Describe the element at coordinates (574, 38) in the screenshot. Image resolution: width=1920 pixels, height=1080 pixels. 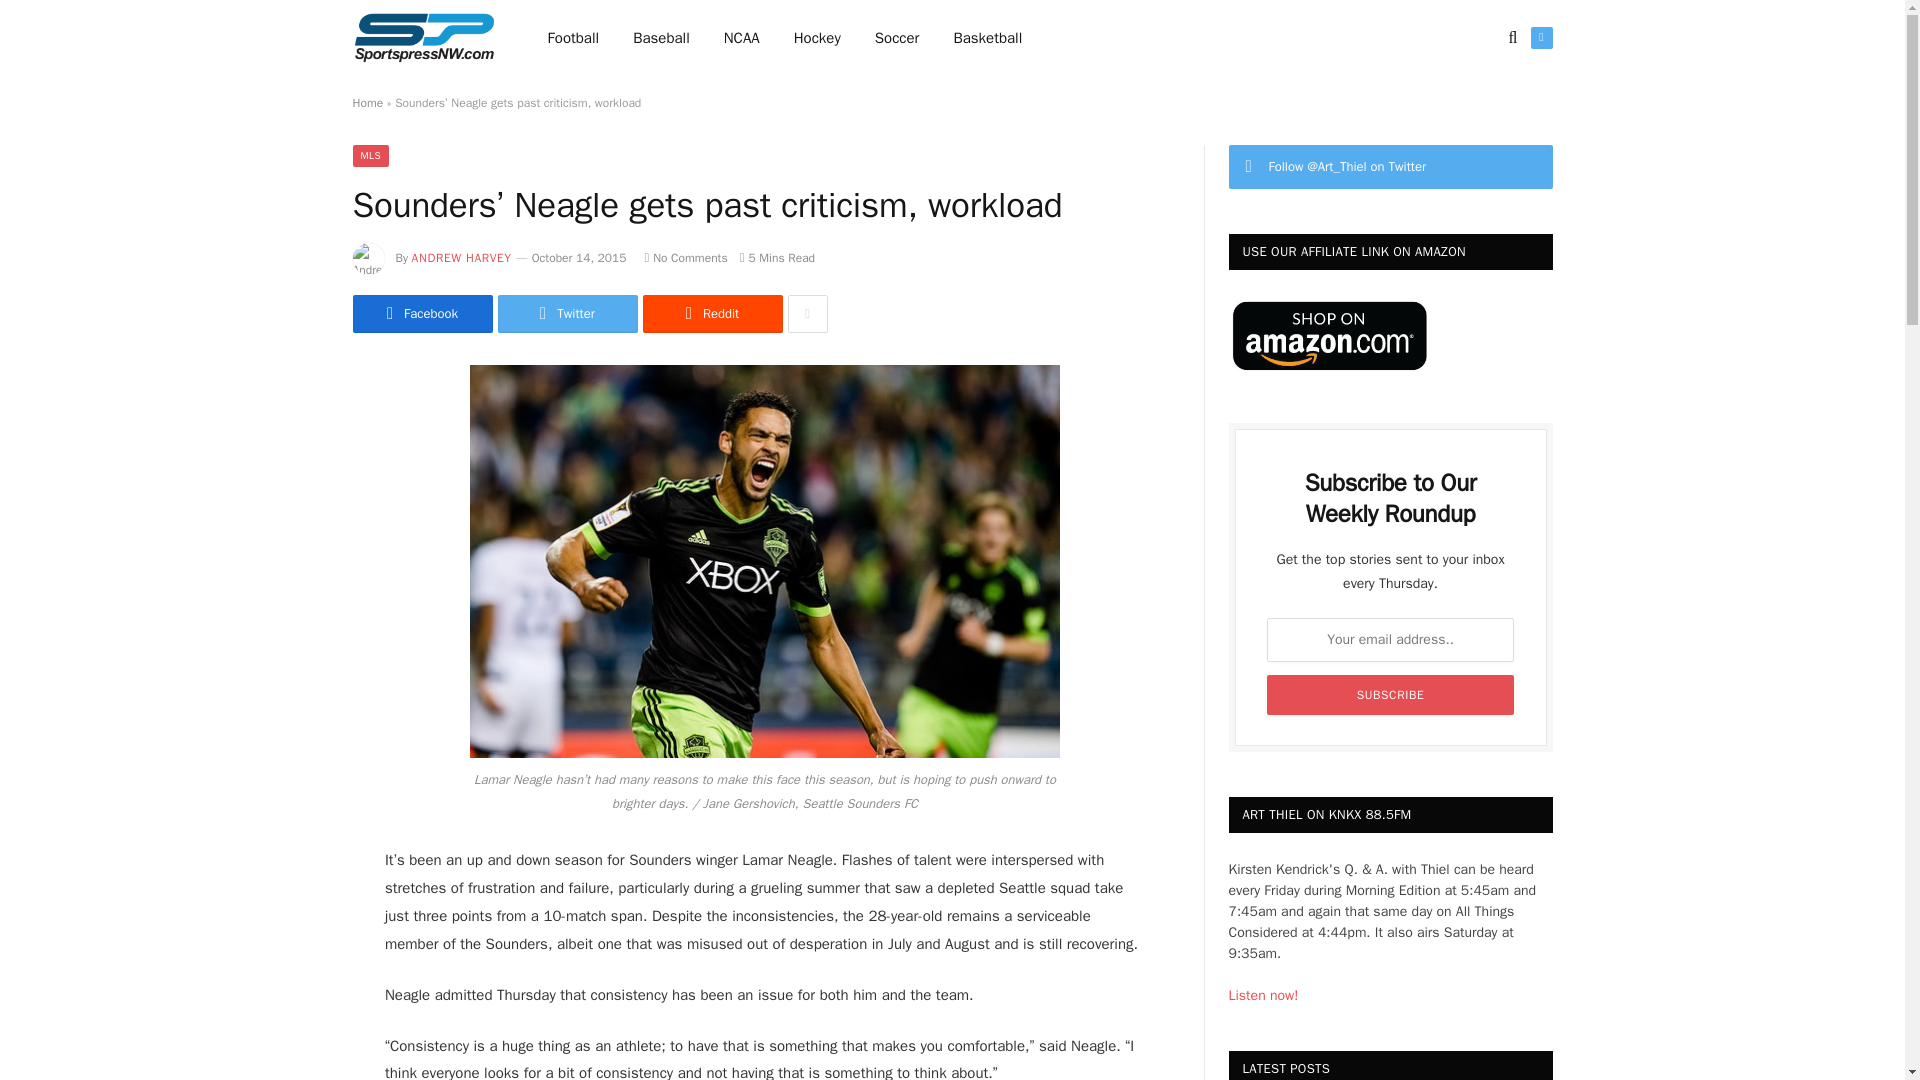
I see `Football` at that location.